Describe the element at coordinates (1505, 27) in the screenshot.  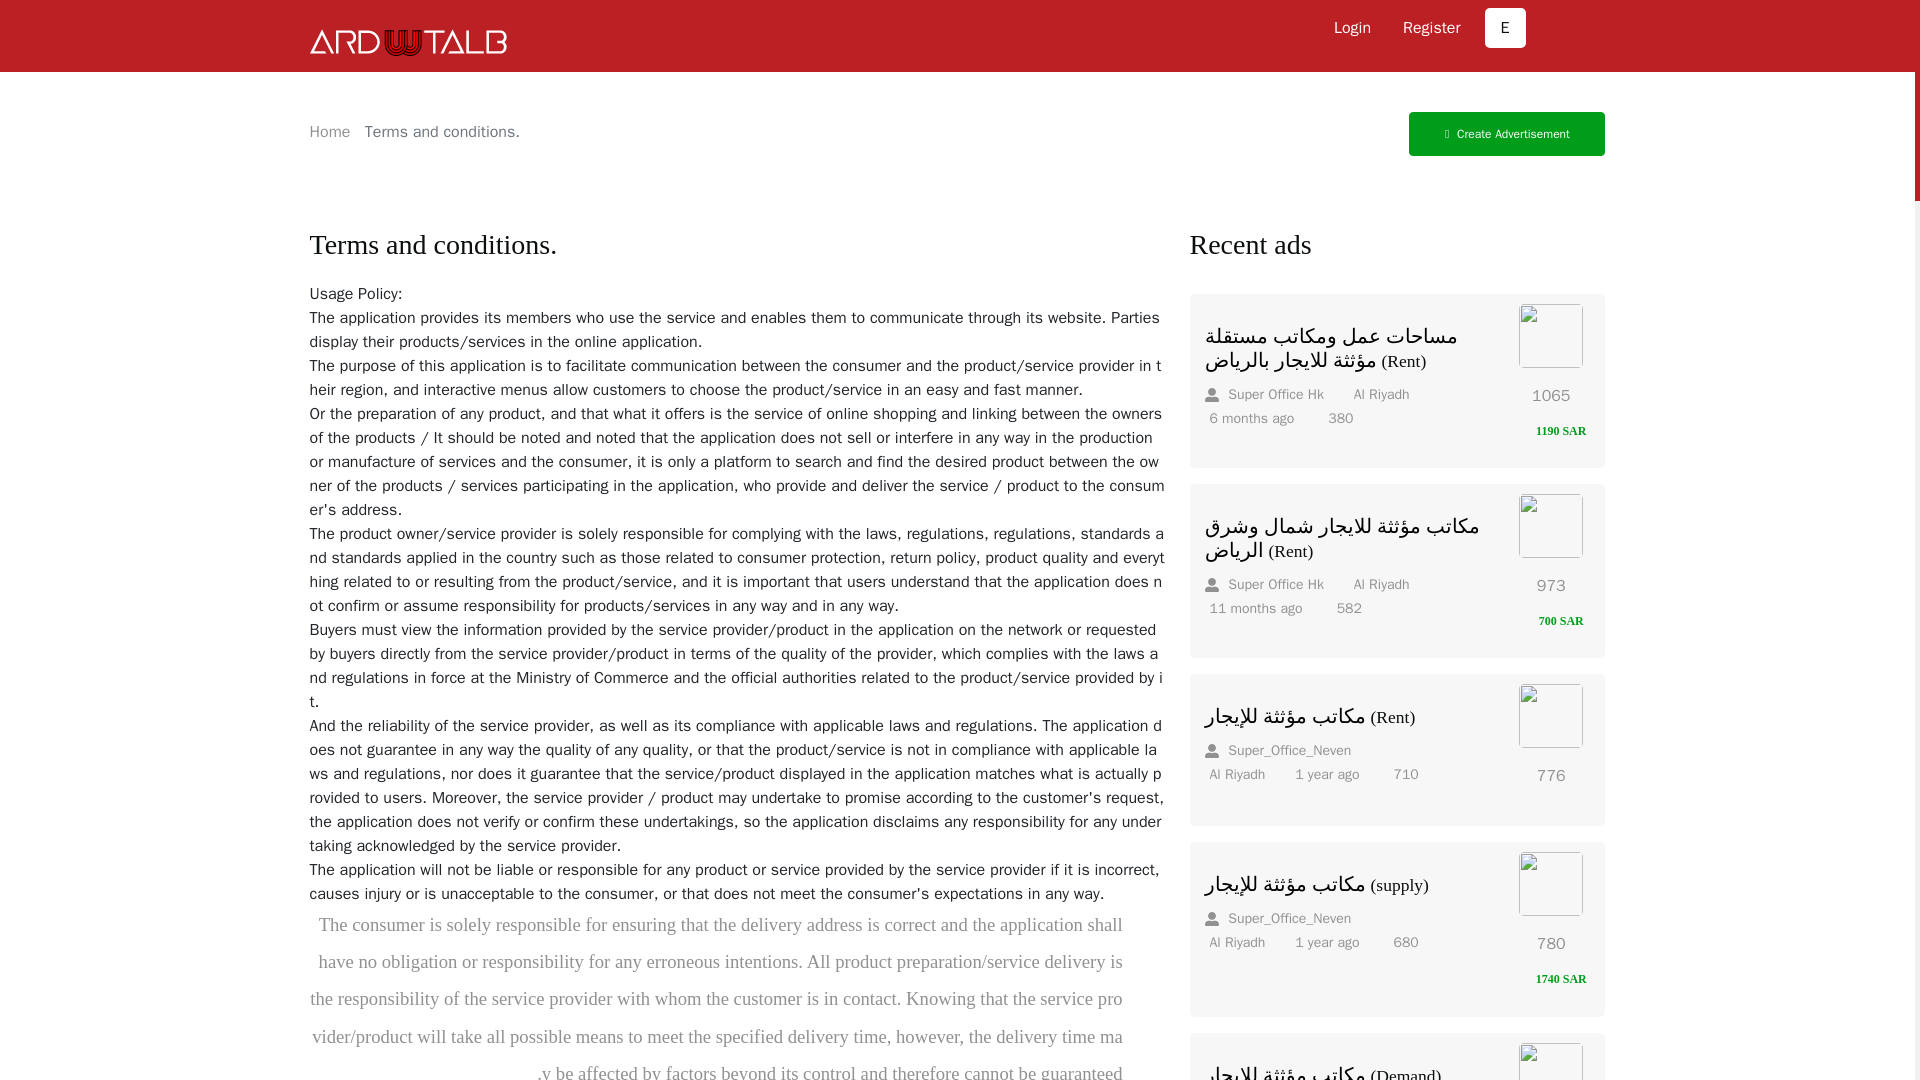
I see `E` at that location.